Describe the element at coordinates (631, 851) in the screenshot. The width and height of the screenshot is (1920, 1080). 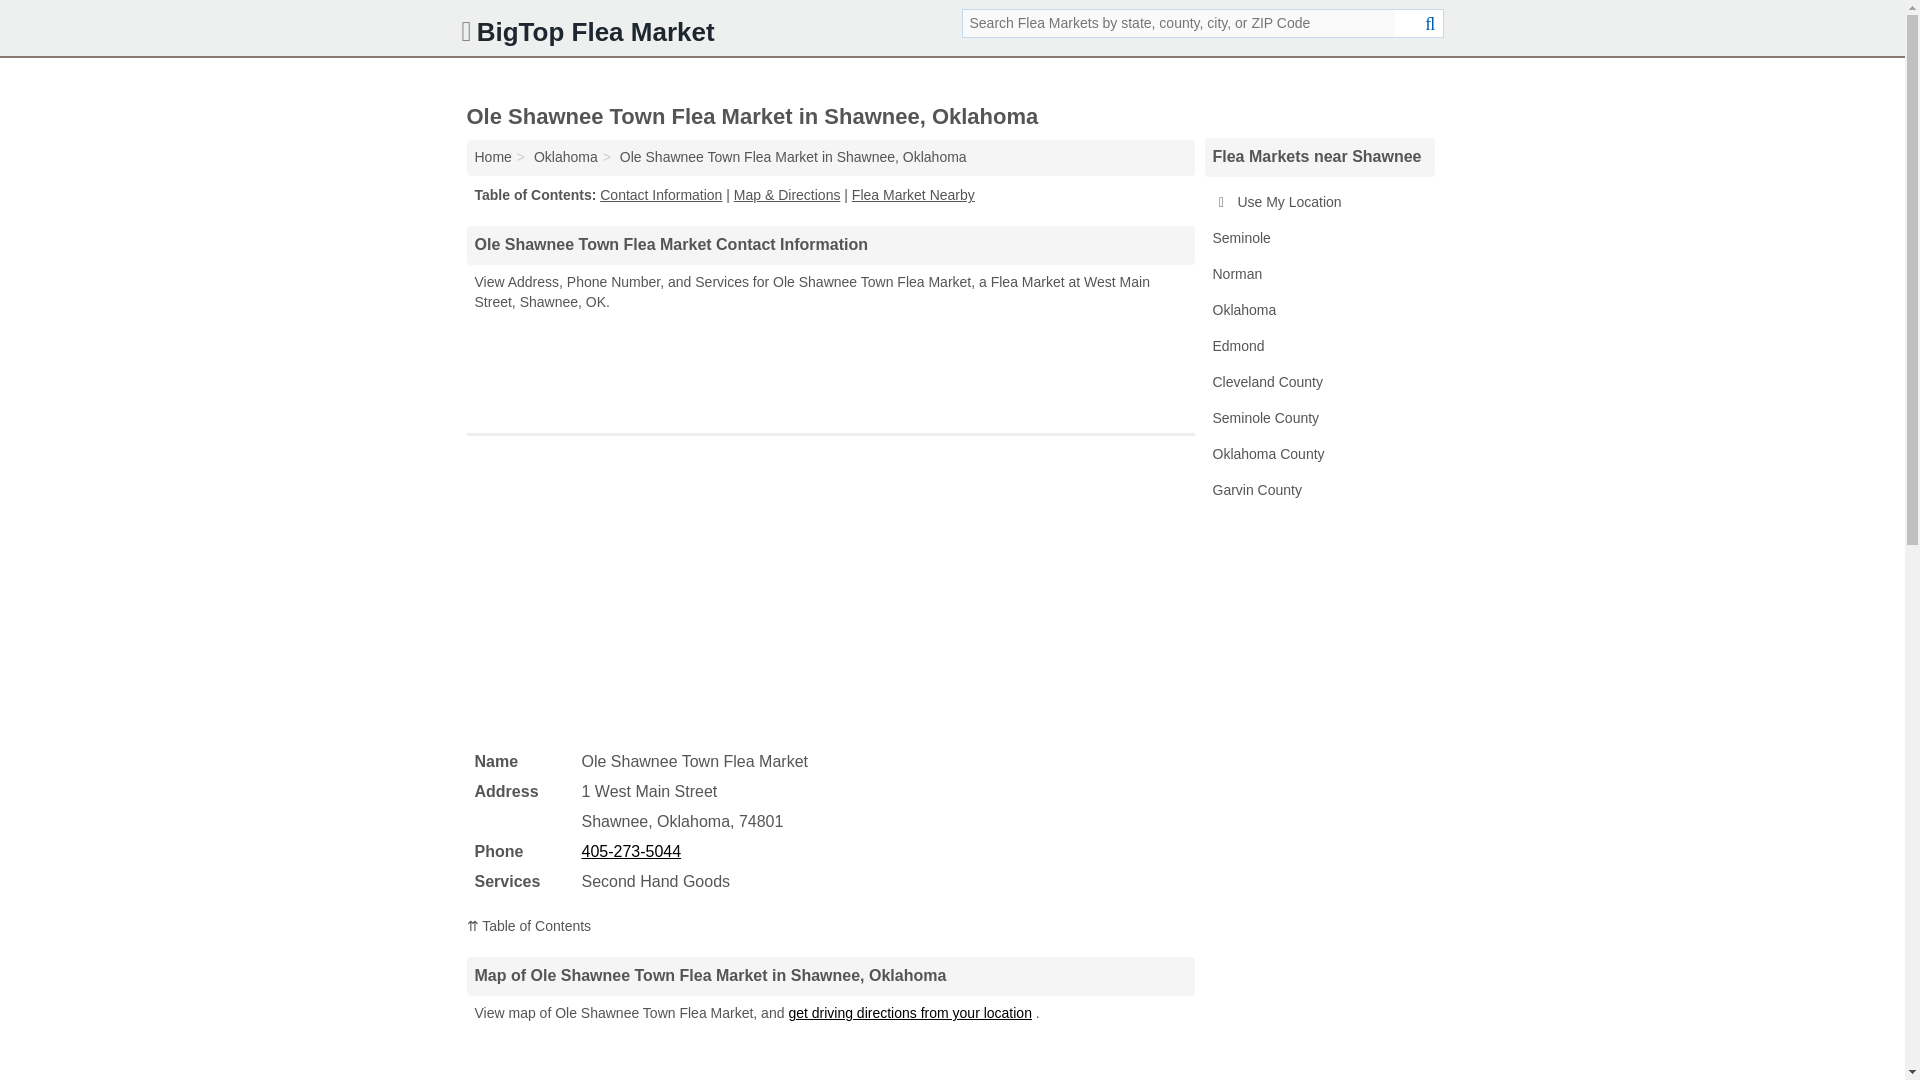
I see `405-273-5044` at that location.